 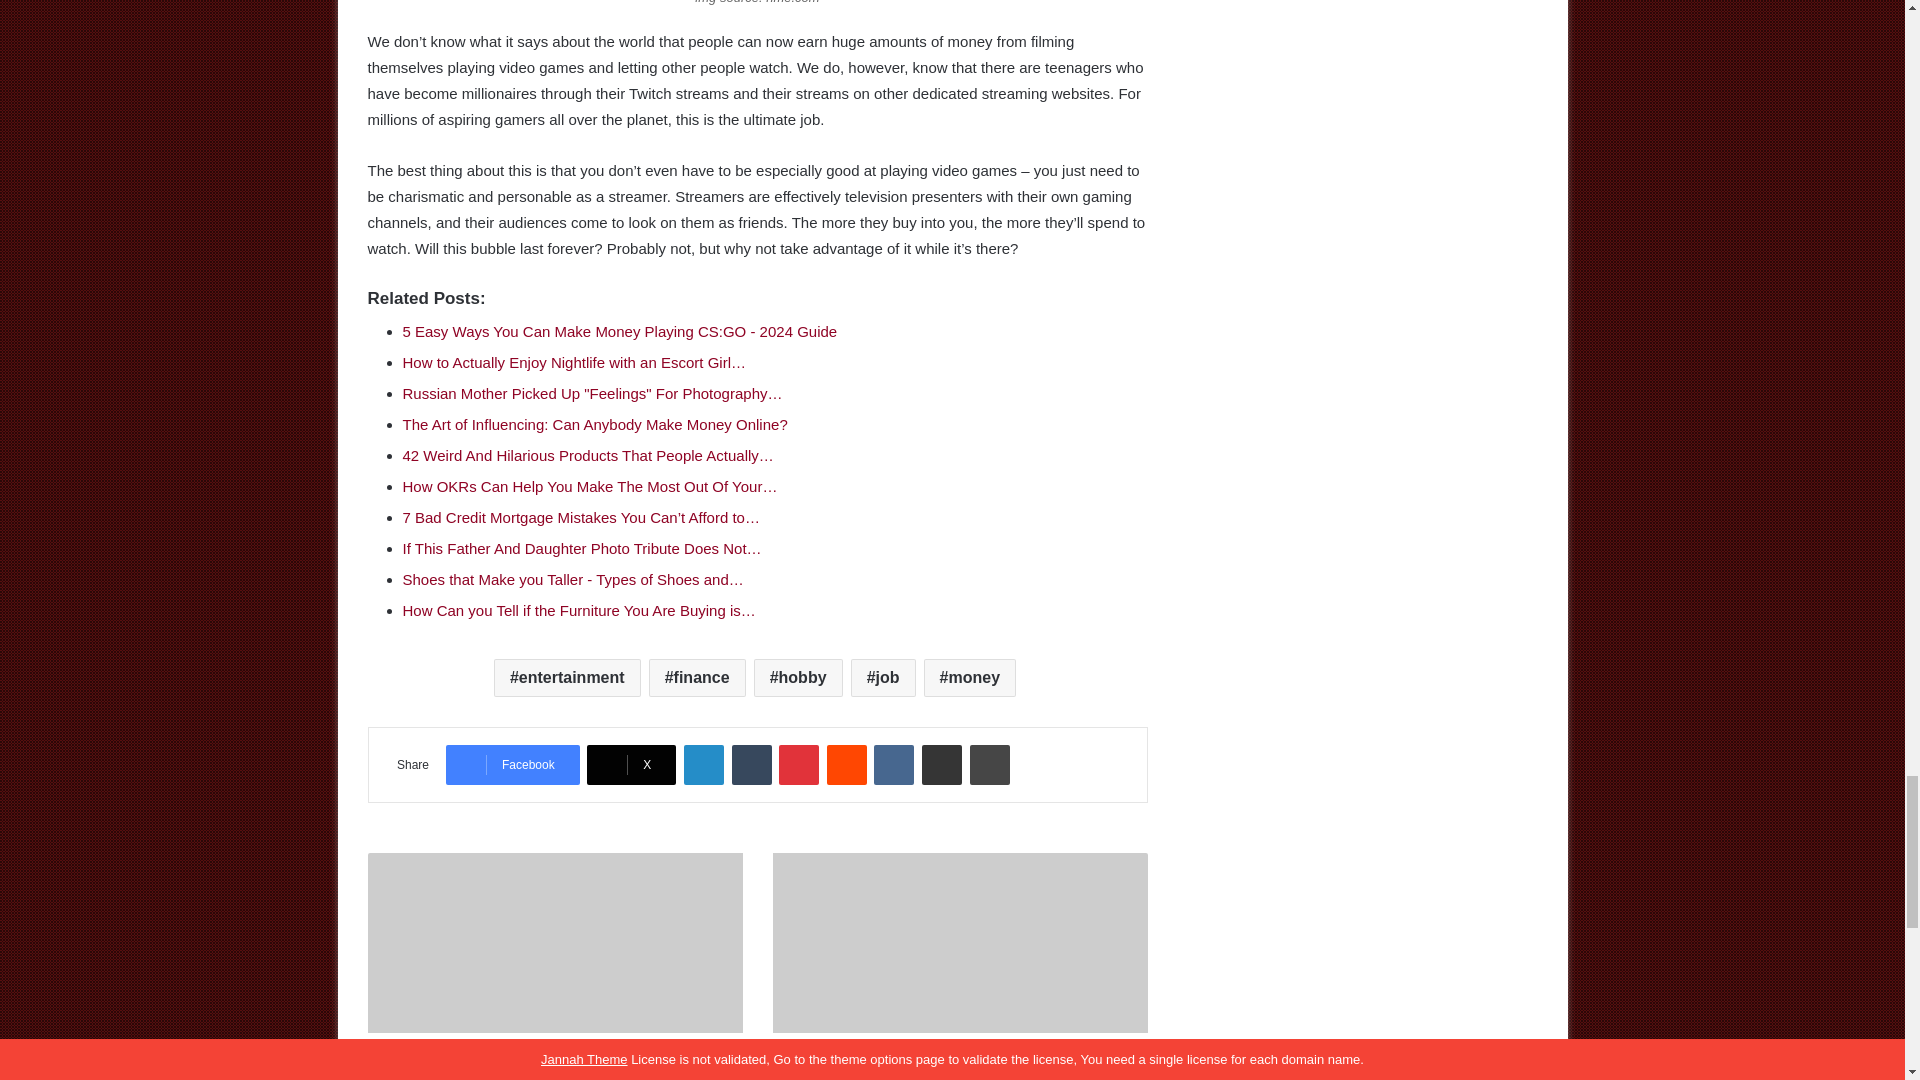 I want to click on finance, so click(x=697, y=677).